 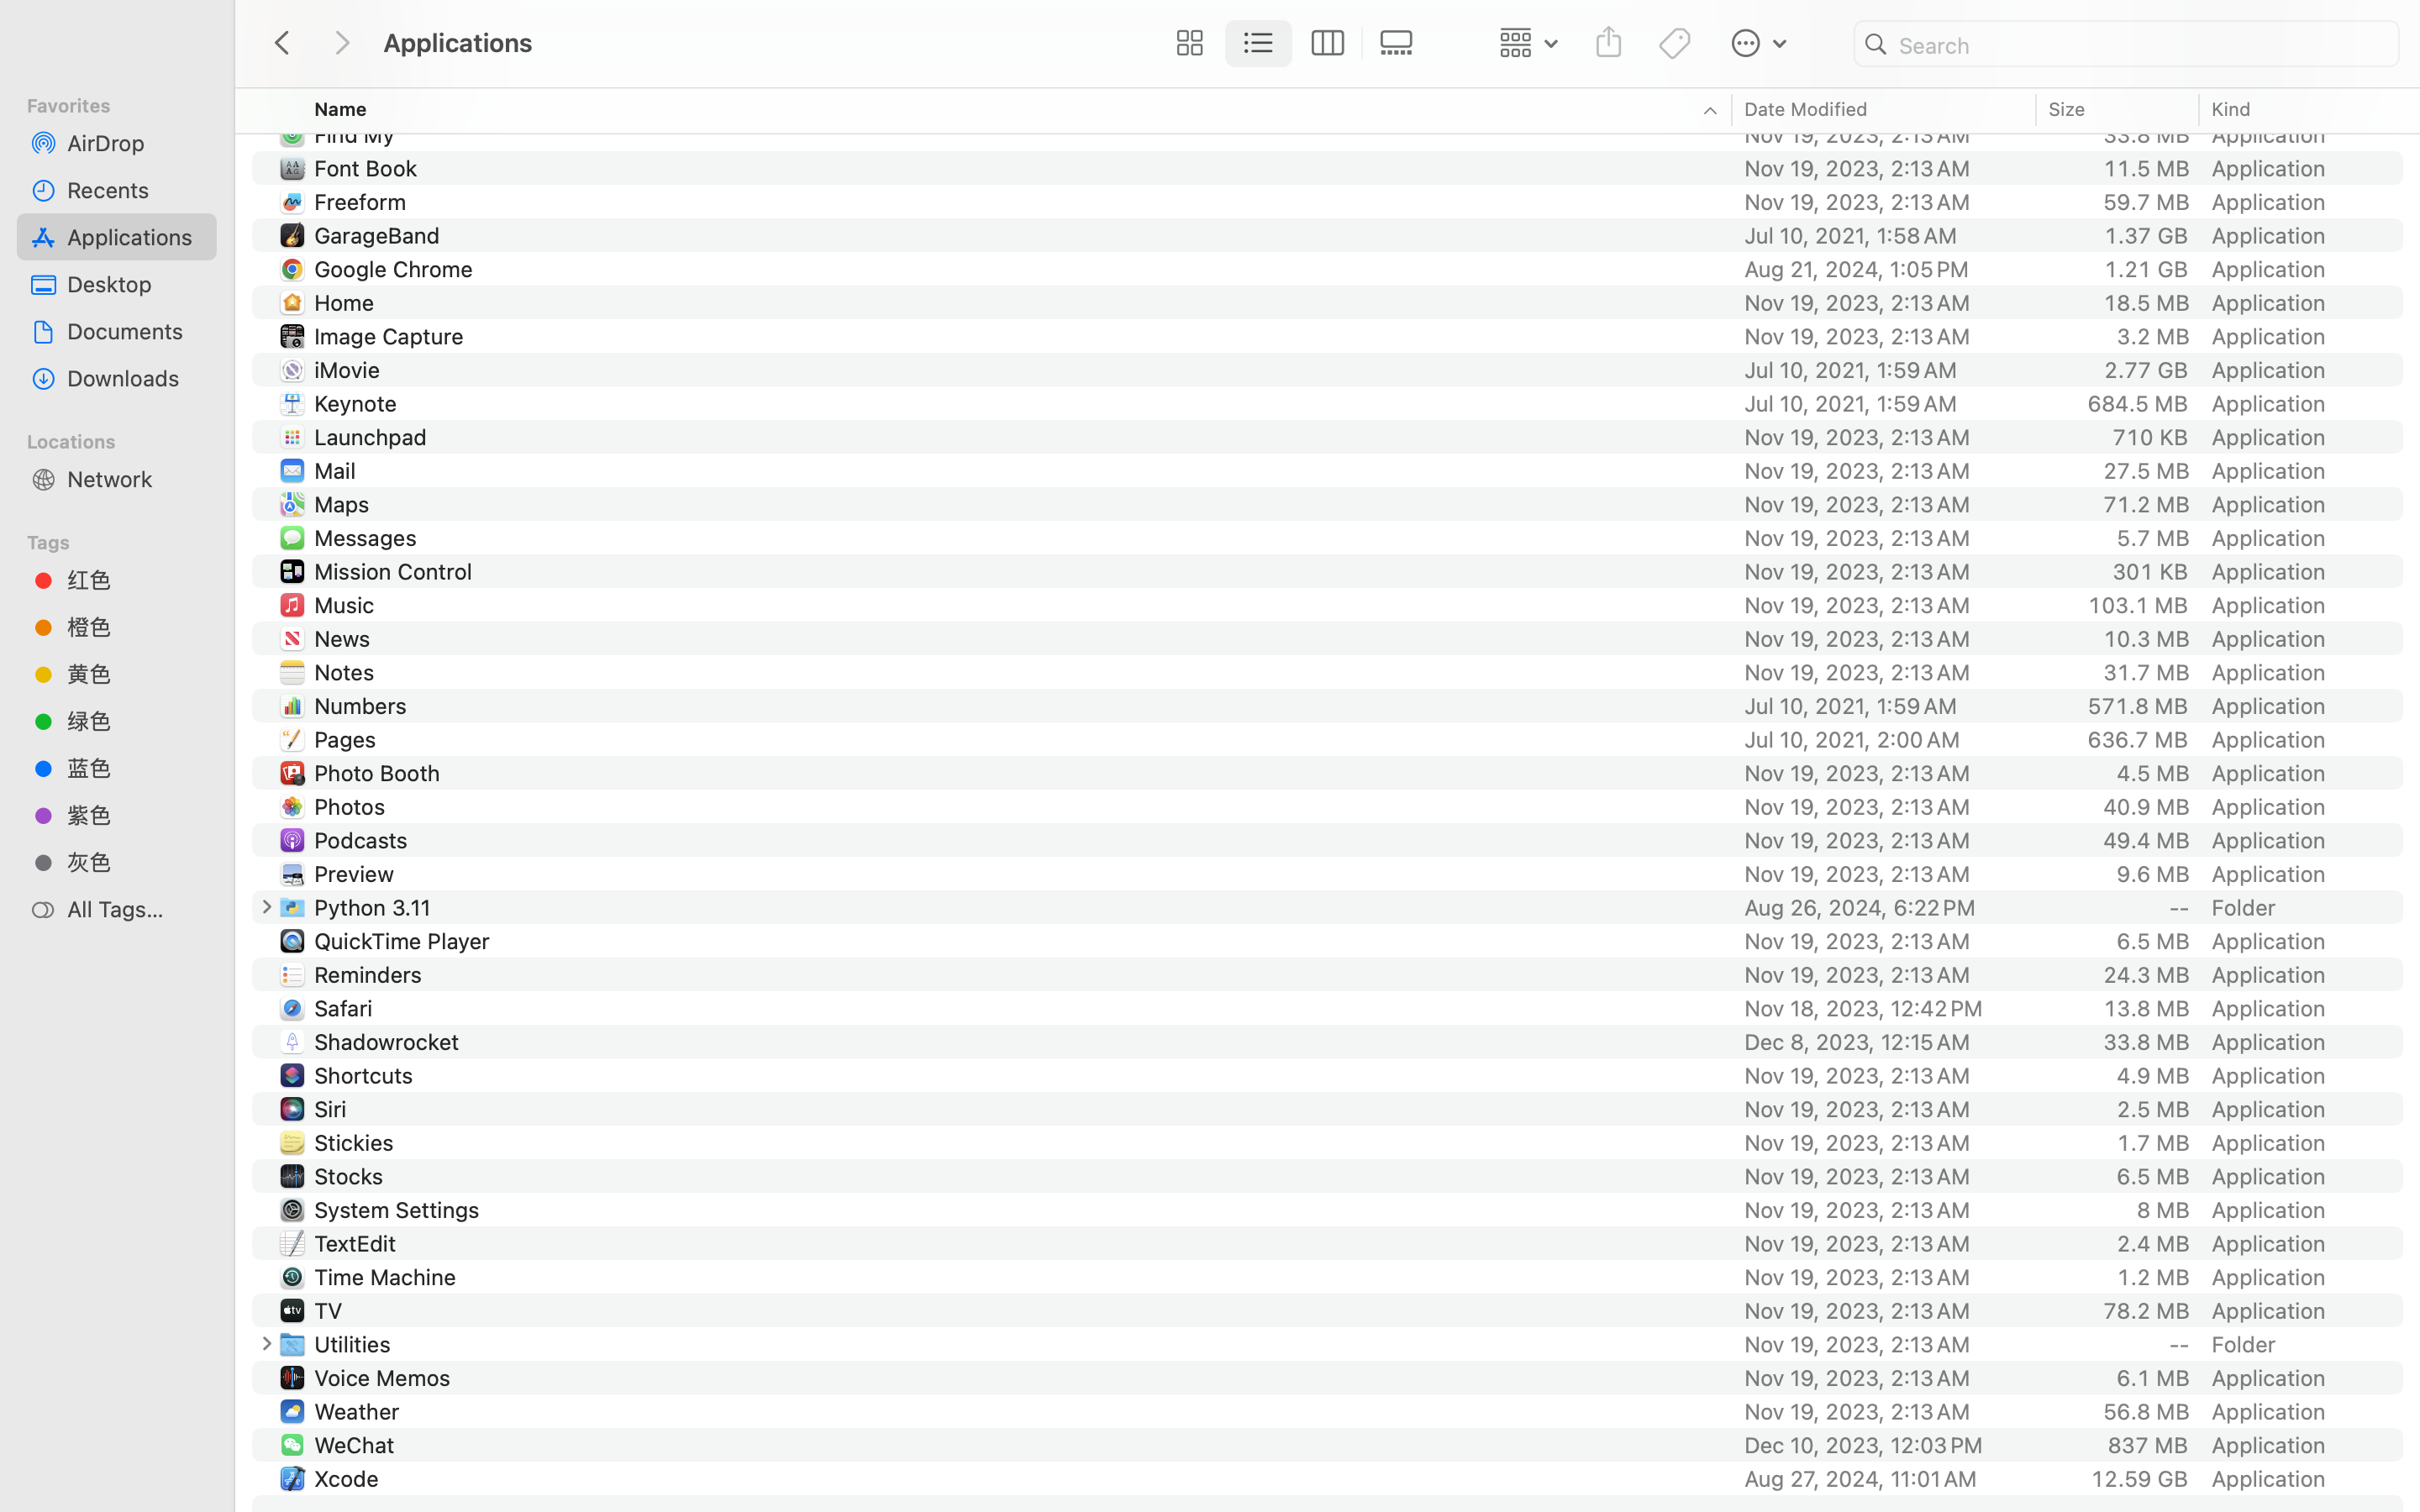 What do you see at coordinates (2146, 370) in the screenshot?
I see `2.77 GB` at bounding box center [2146, 370].